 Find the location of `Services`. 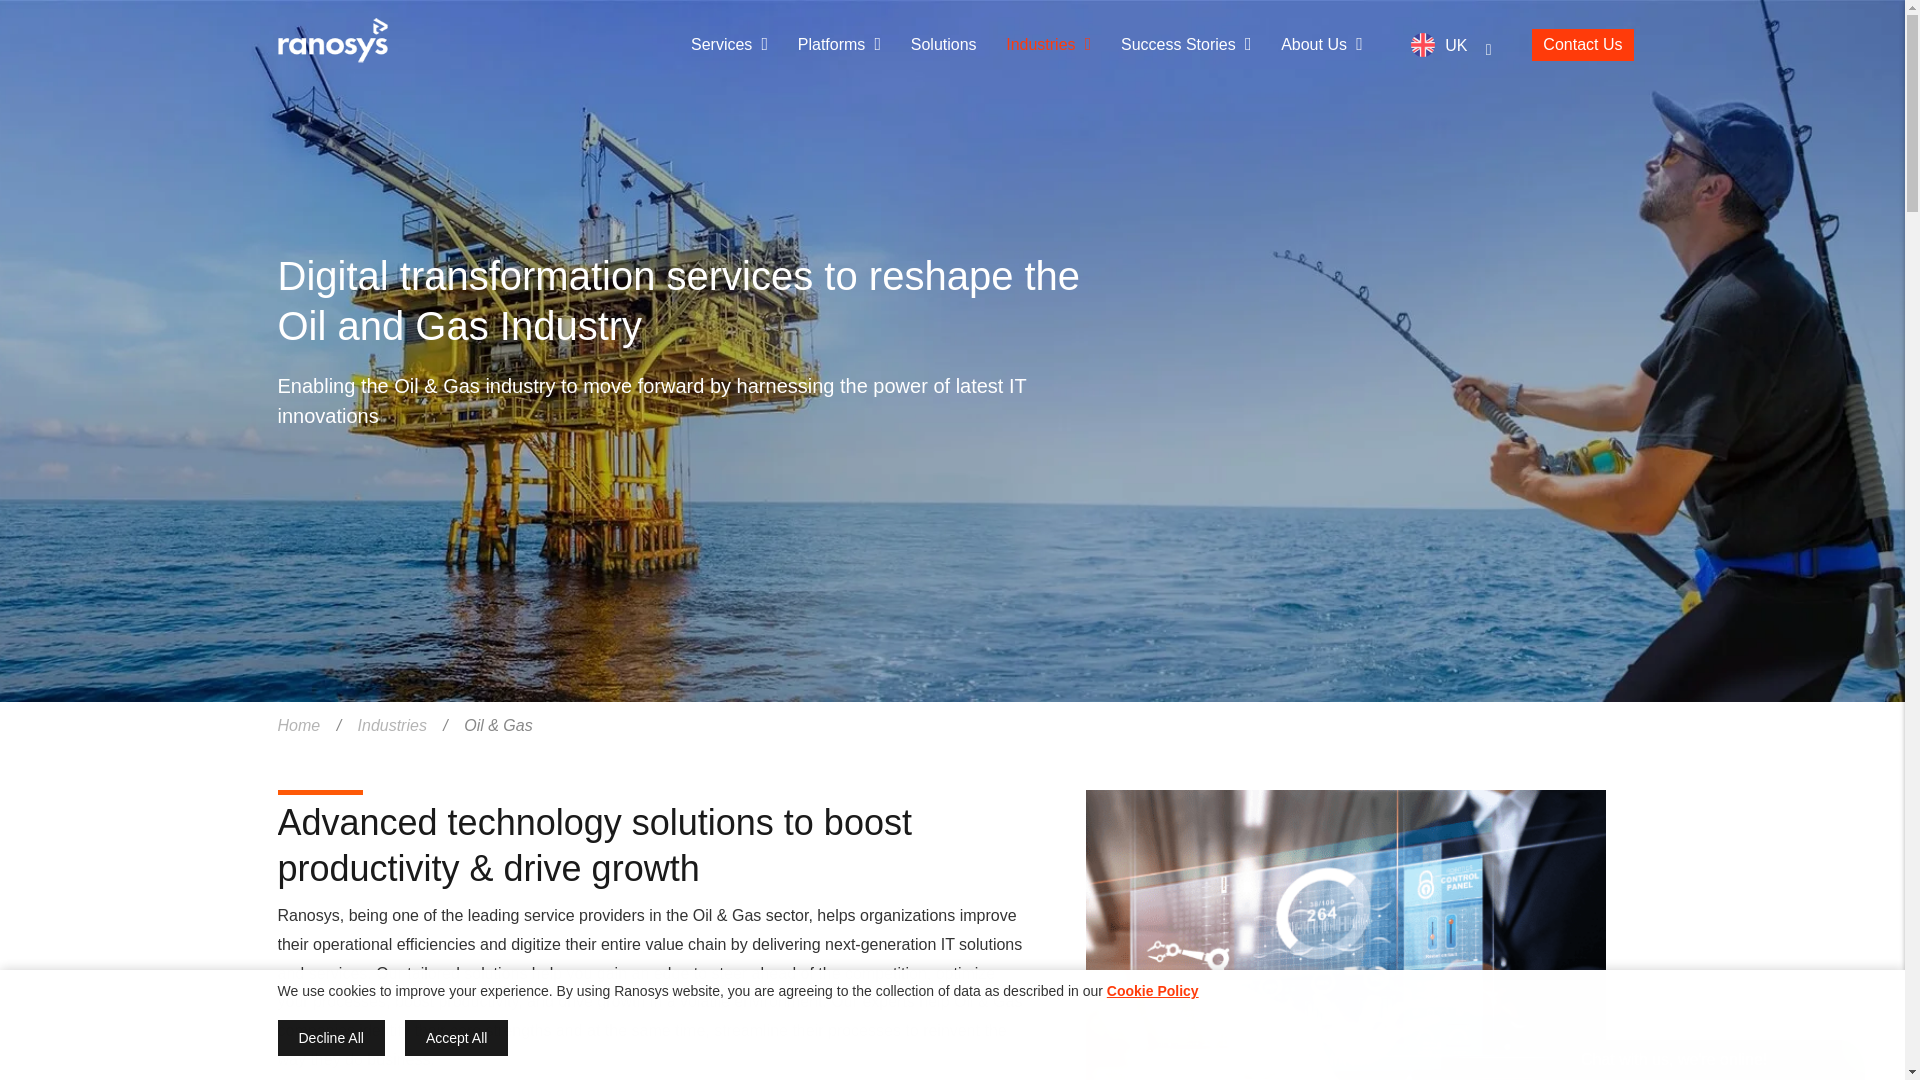

Services is located at coordinates (735, 44).